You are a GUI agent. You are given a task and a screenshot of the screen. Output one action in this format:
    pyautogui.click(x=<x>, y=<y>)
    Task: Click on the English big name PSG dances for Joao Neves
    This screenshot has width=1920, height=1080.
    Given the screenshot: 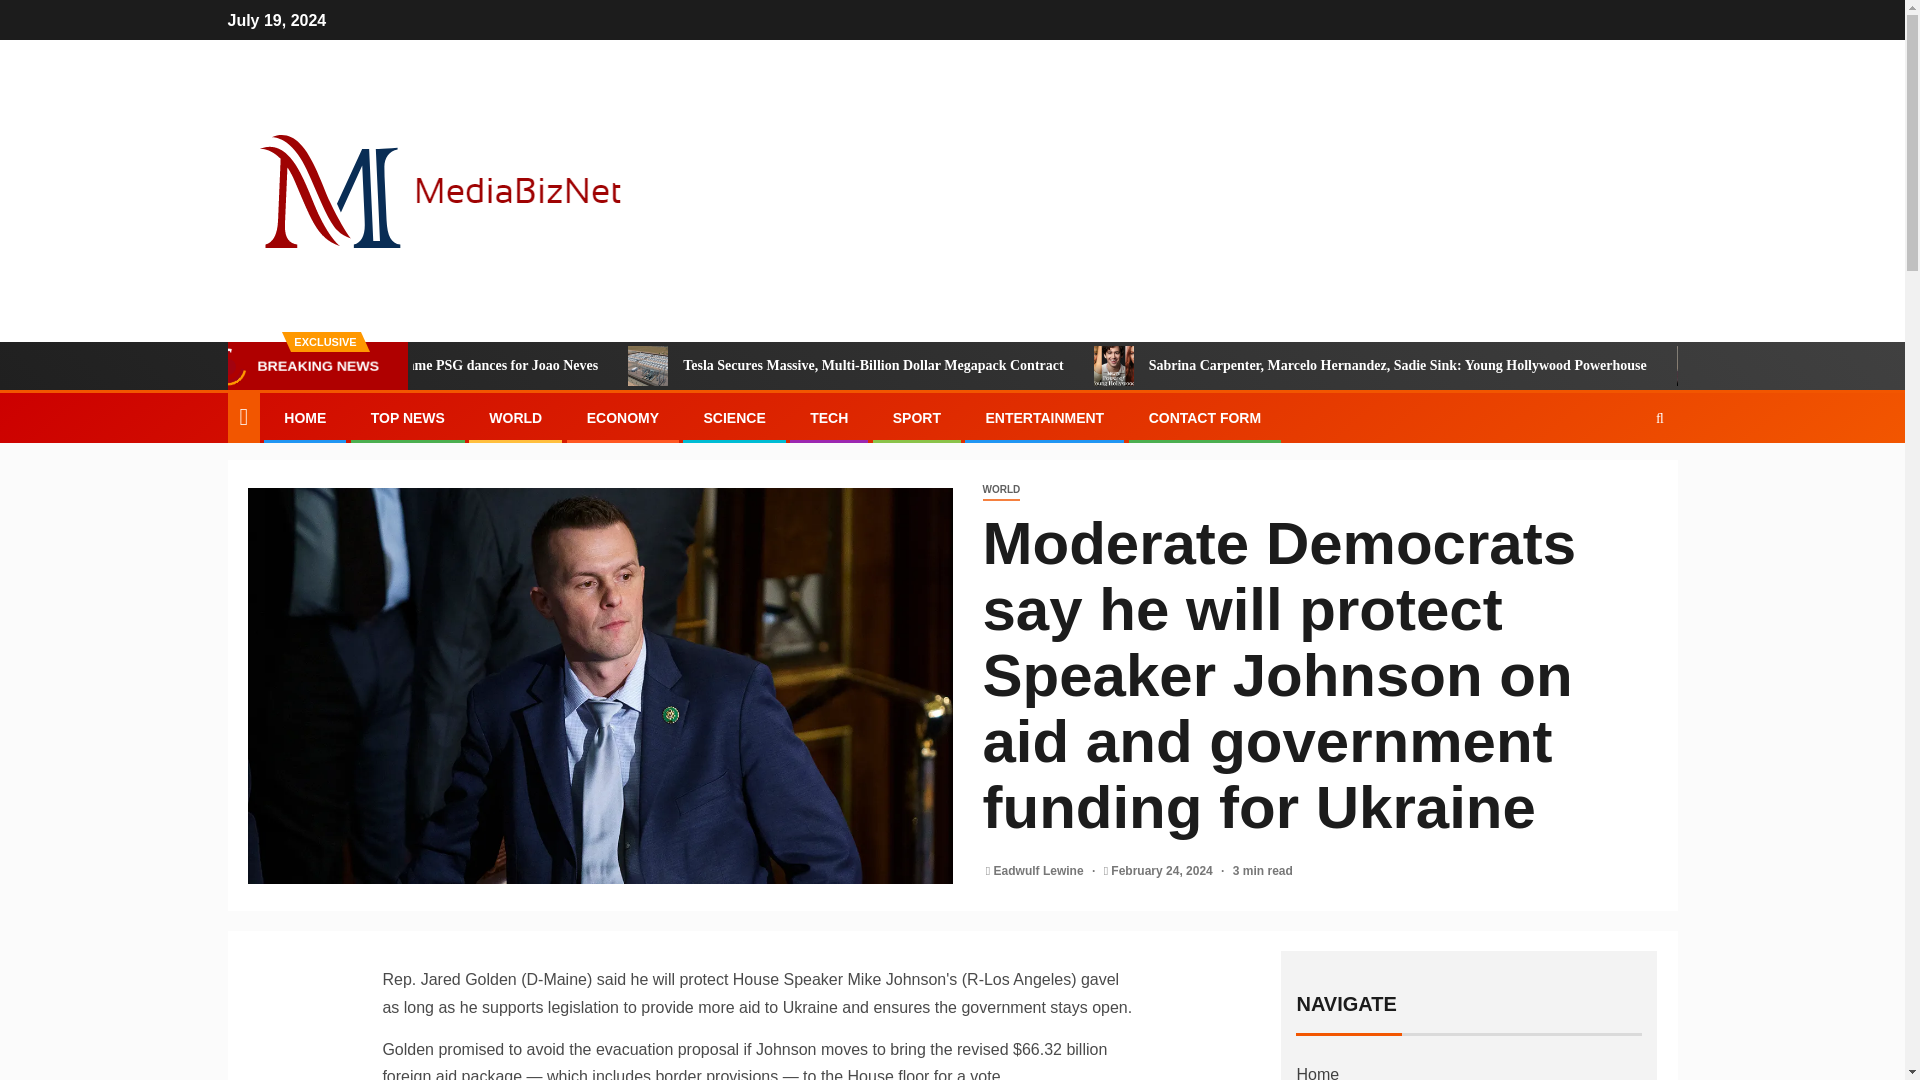 What is the action you would take?
    pyautogui.click(x=394, y=365)
    